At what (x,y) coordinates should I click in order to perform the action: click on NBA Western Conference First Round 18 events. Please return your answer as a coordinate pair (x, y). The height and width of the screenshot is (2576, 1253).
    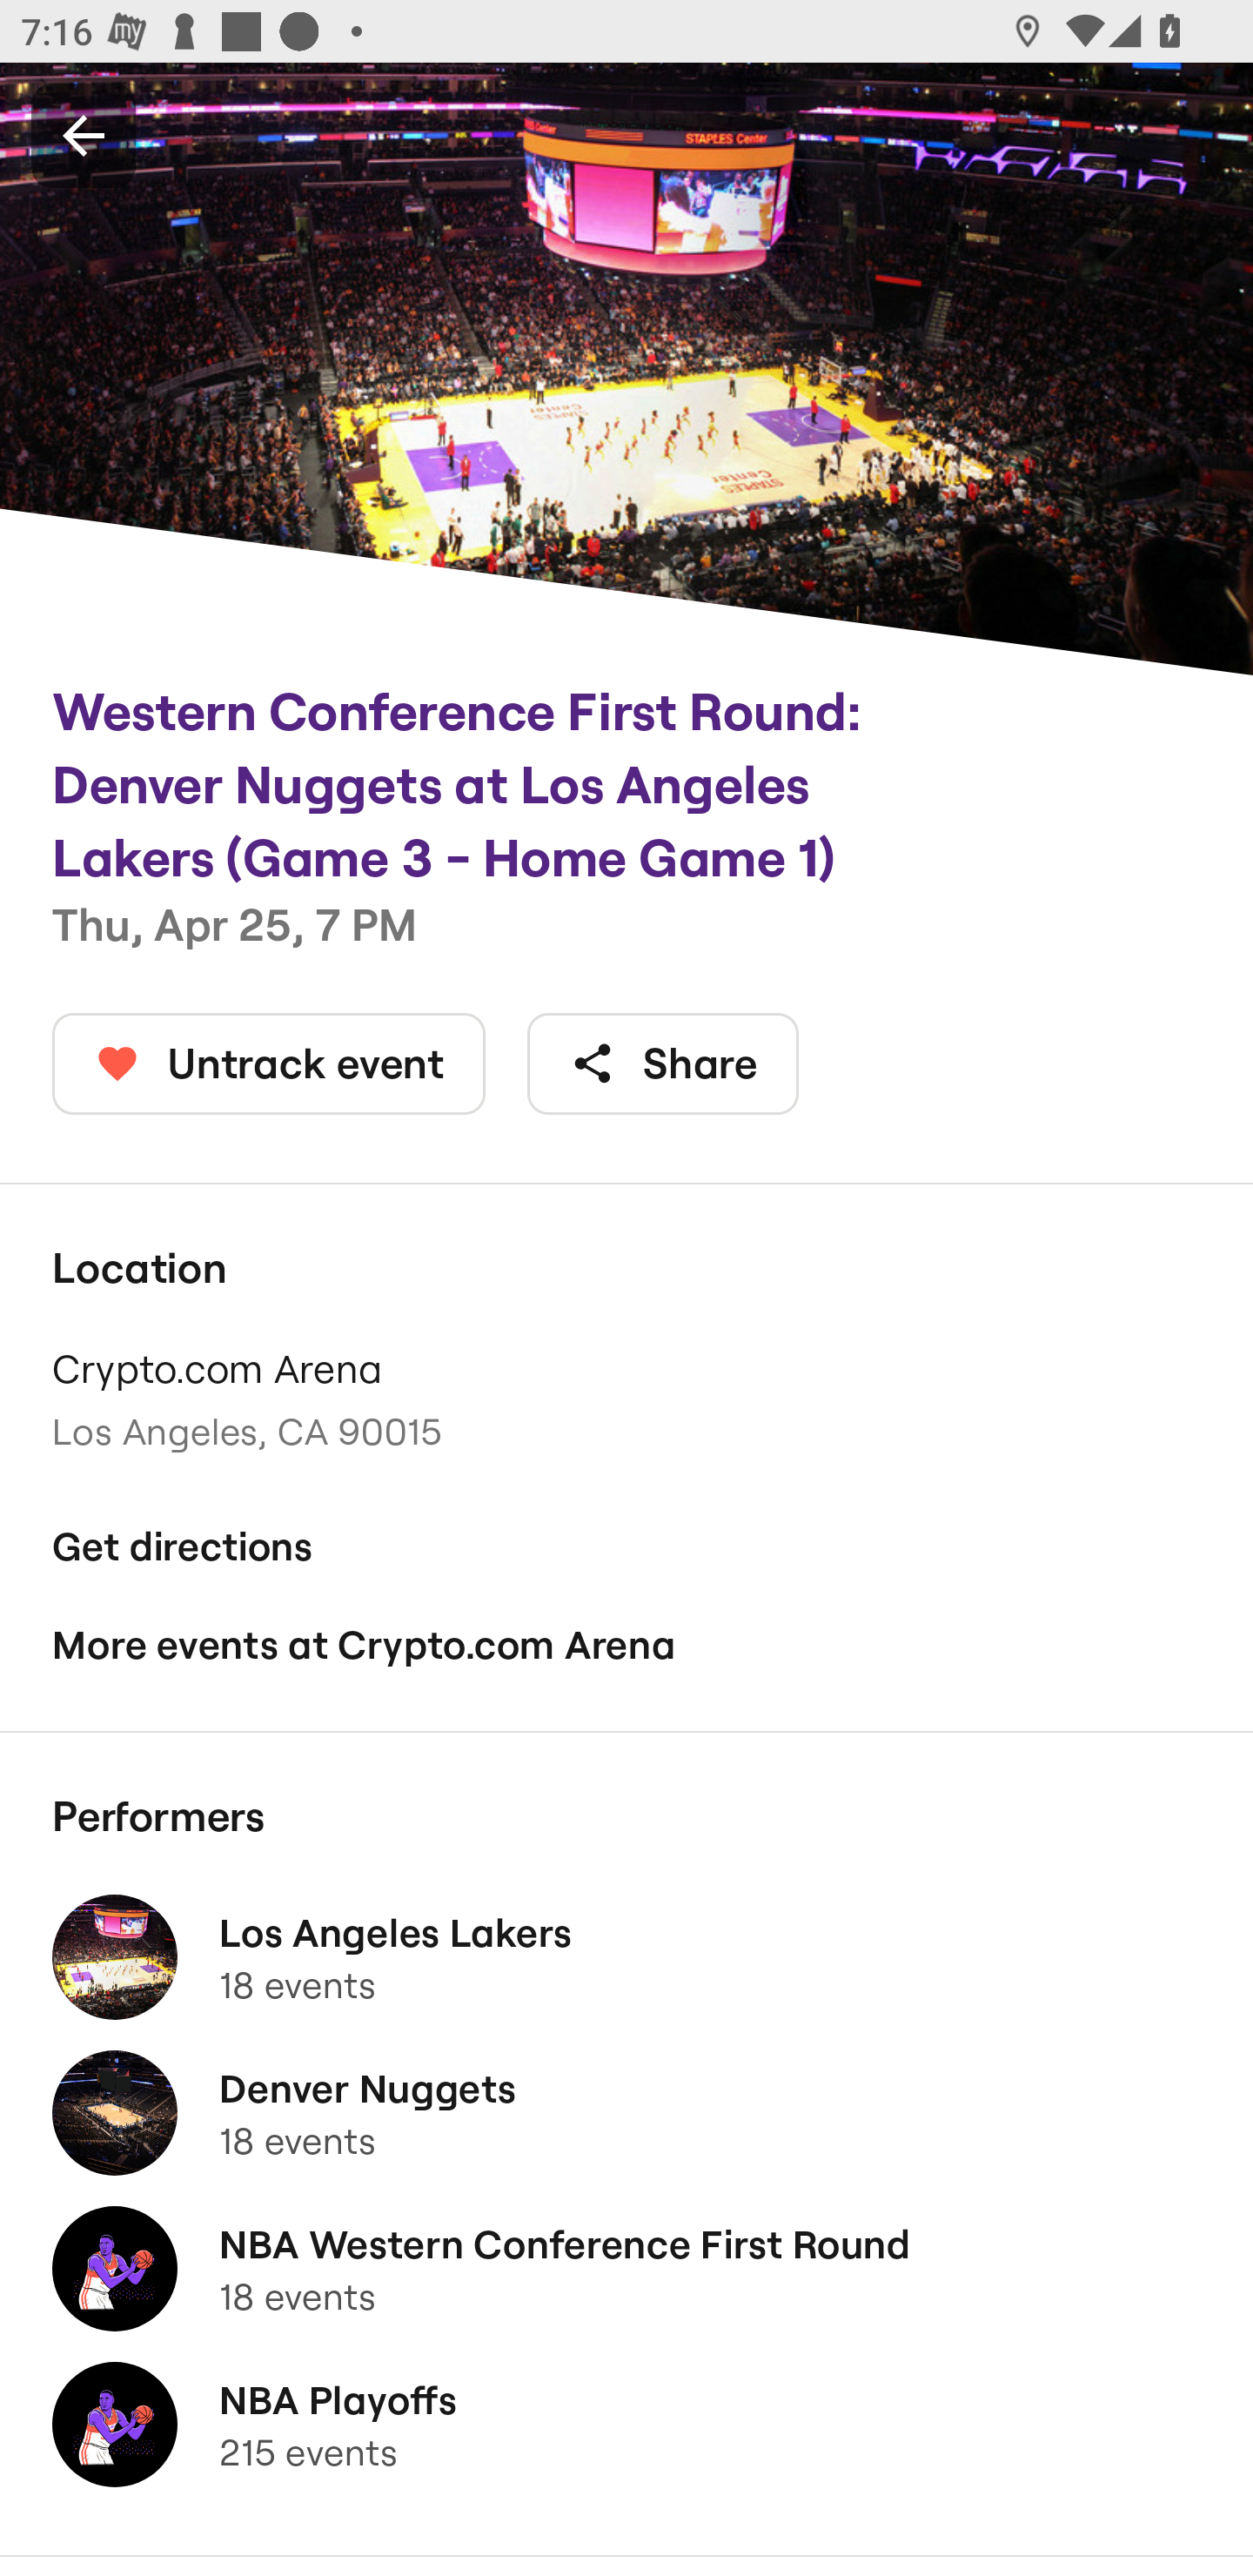
    Looking at the image, I should click on (626, 2269).